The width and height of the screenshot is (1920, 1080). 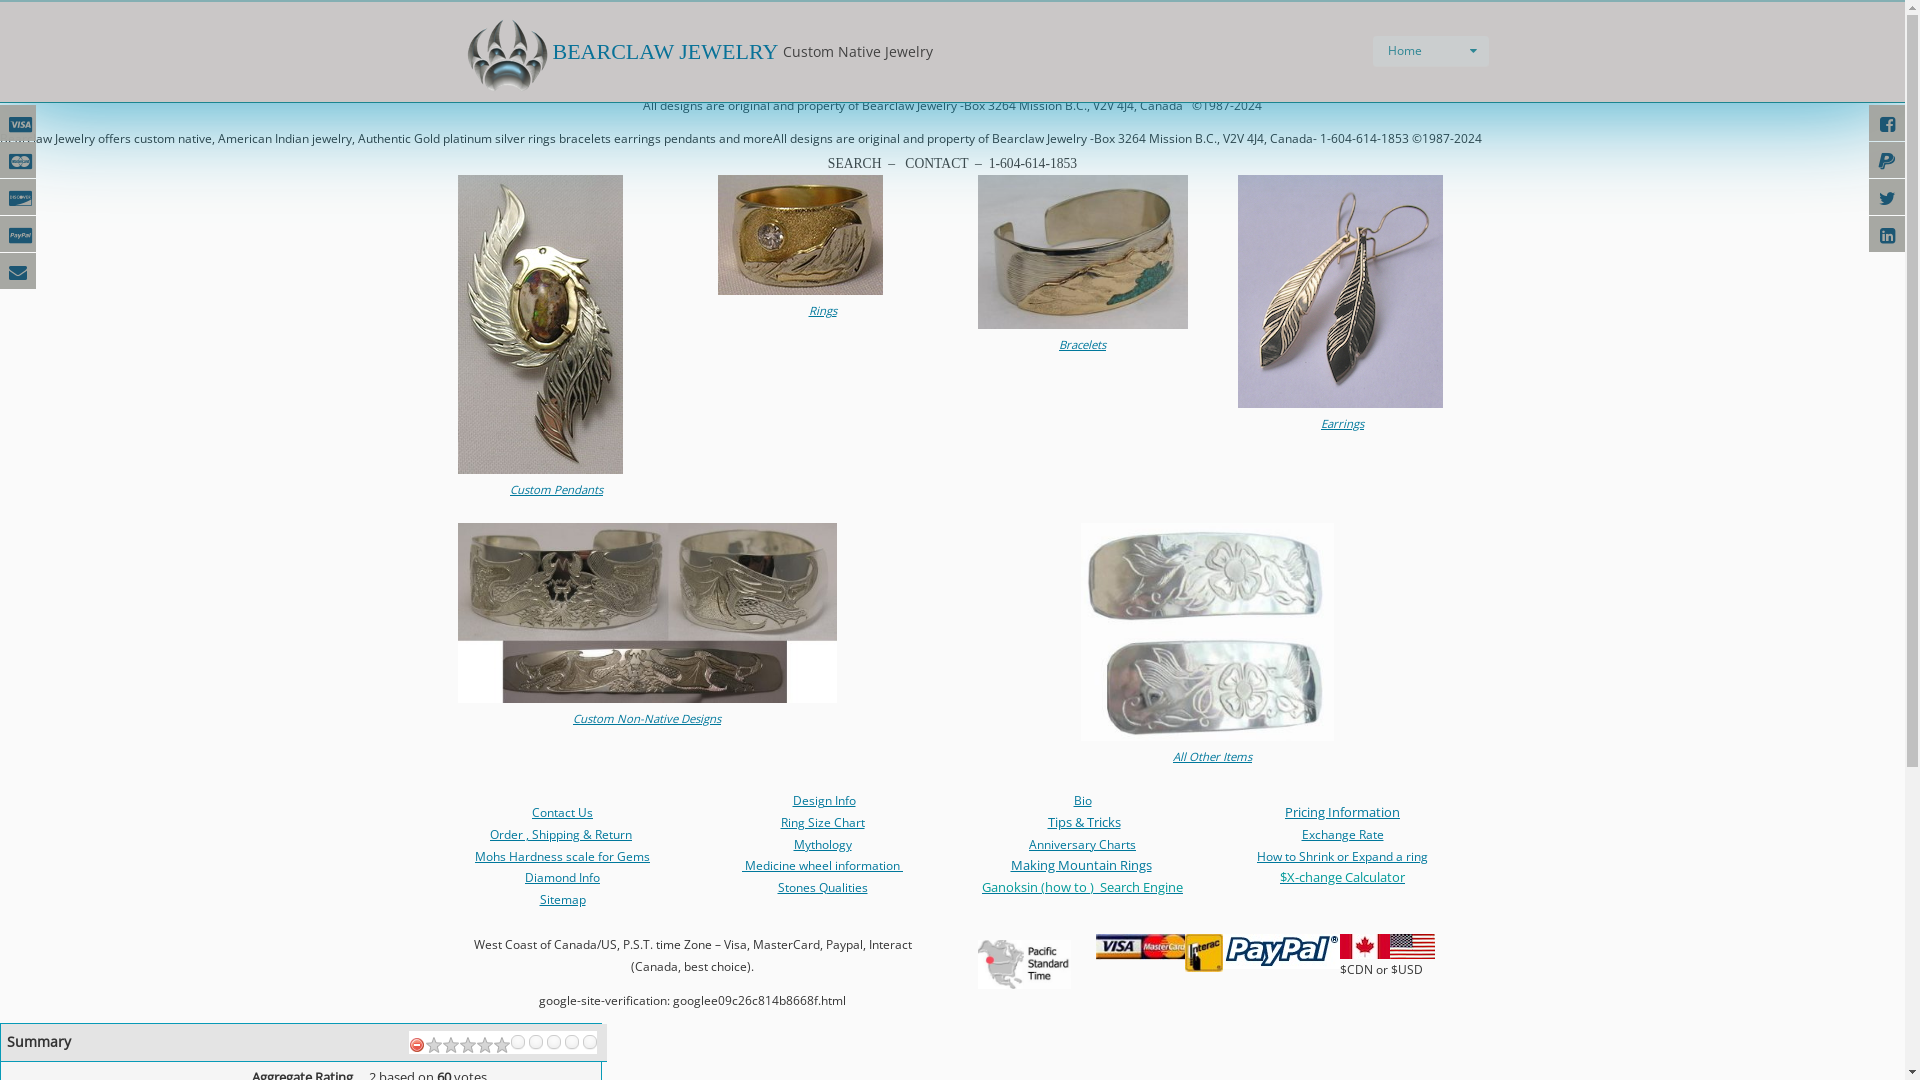 What do you see at coordinates (502, 1046) in the screenshot?
I see `5` at bounding box center [502, 1046].